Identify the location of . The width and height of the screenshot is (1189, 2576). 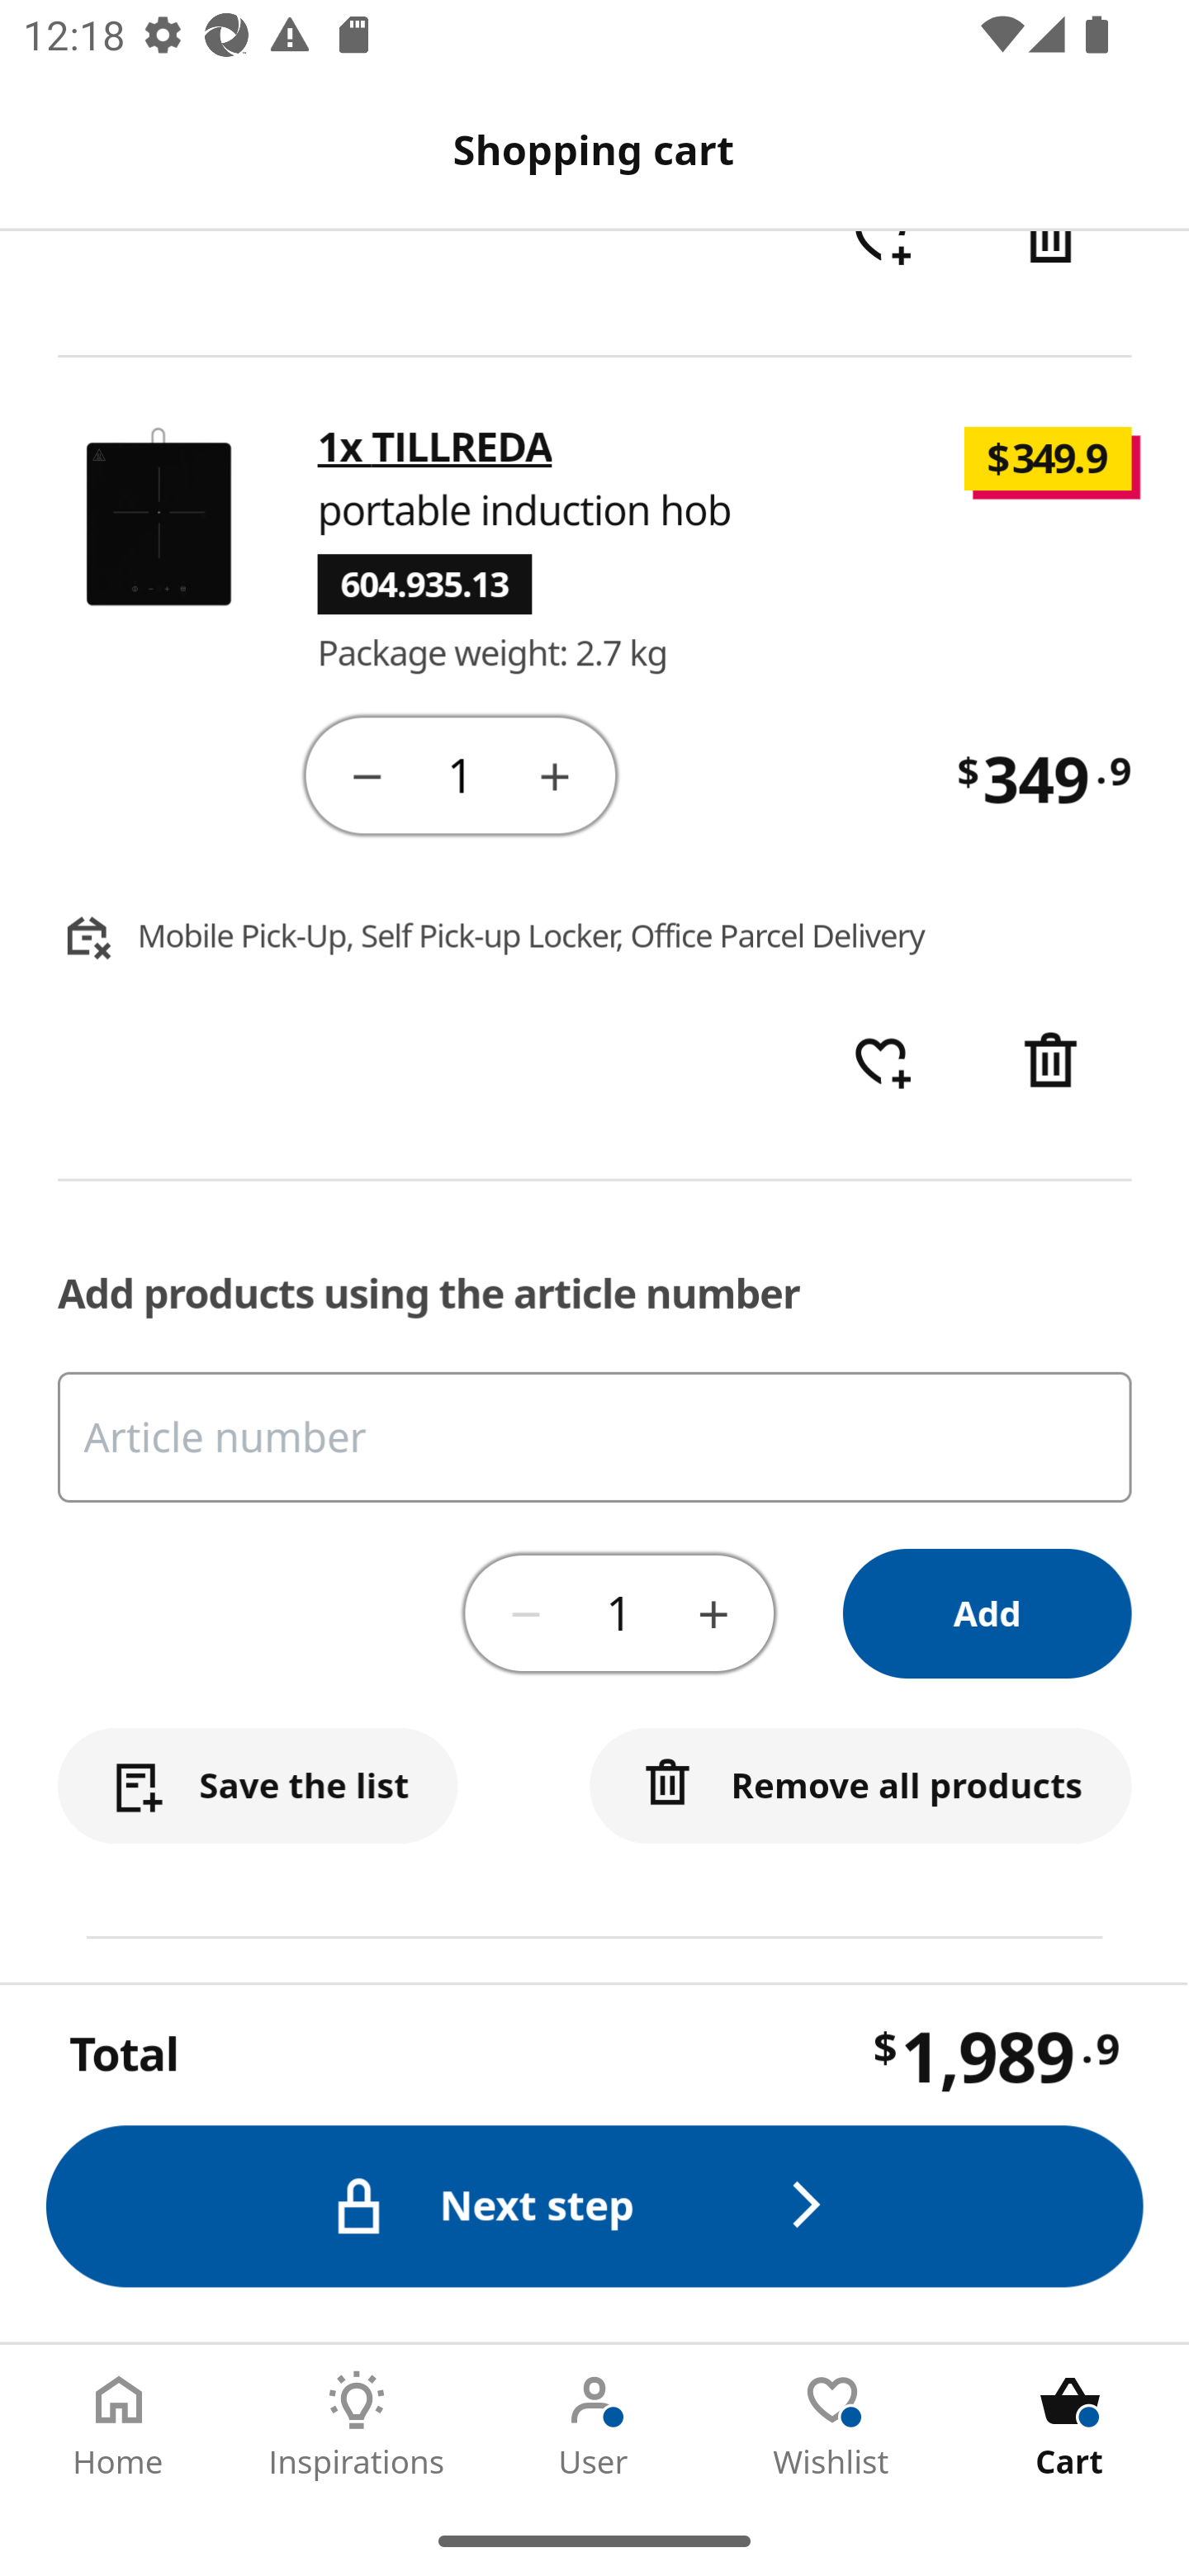
(527, 1613).